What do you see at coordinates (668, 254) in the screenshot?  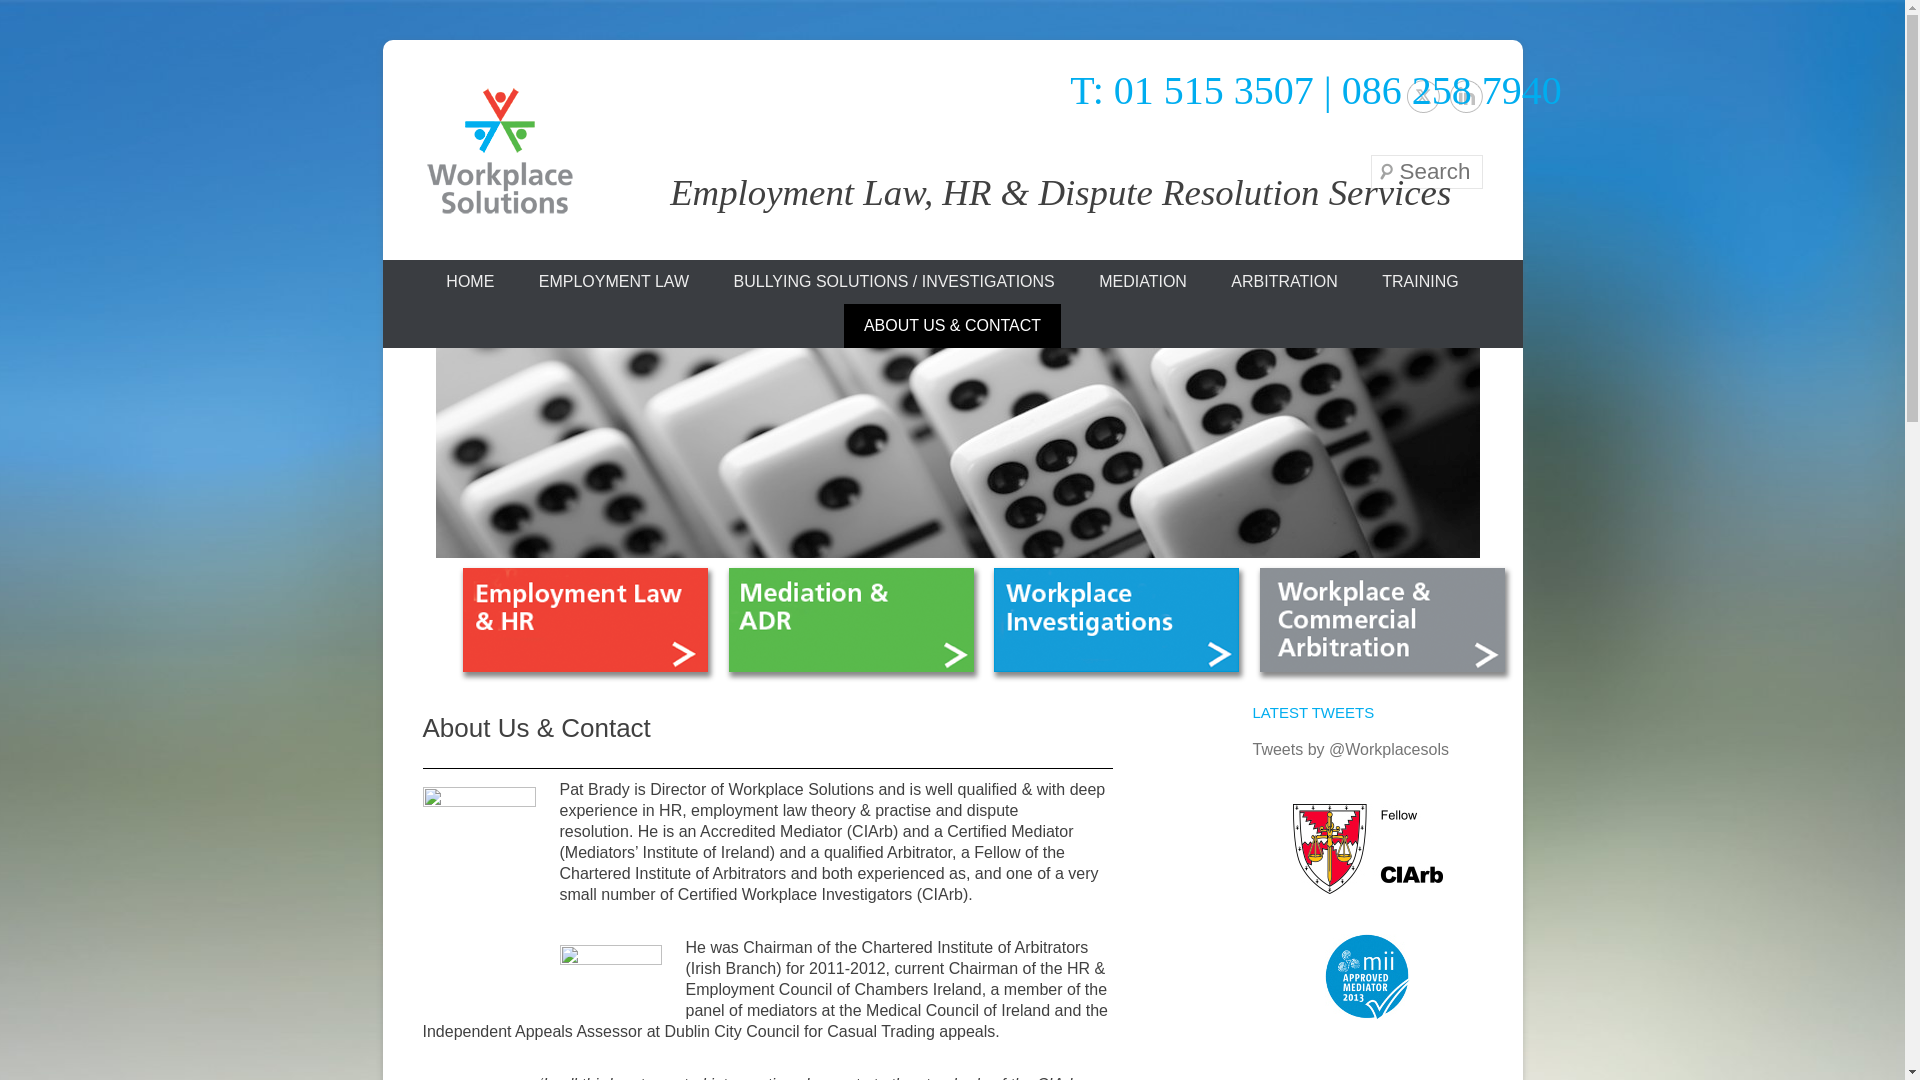 I see `Workplace Solutions` at bounding box center [668, 254].